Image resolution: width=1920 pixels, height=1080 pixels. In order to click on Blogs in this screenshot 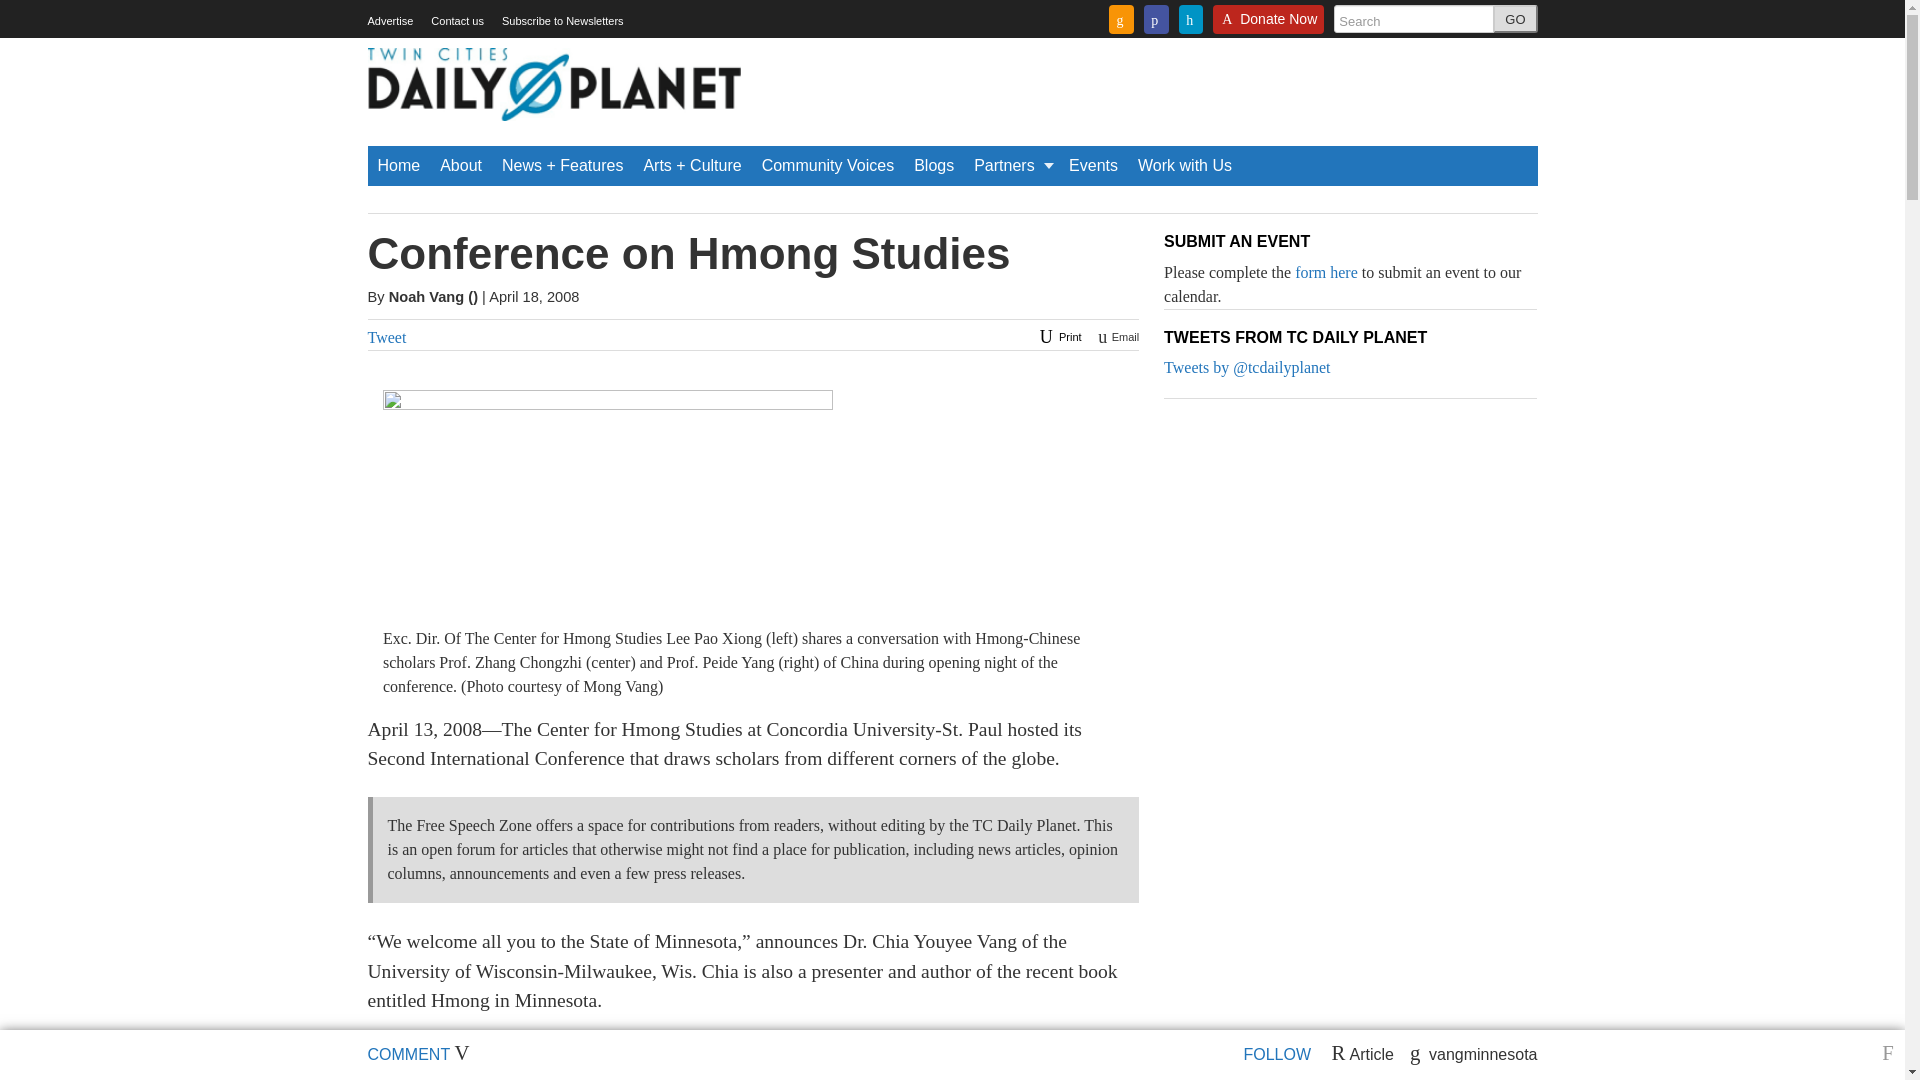, I will do `click(934, 165)`.